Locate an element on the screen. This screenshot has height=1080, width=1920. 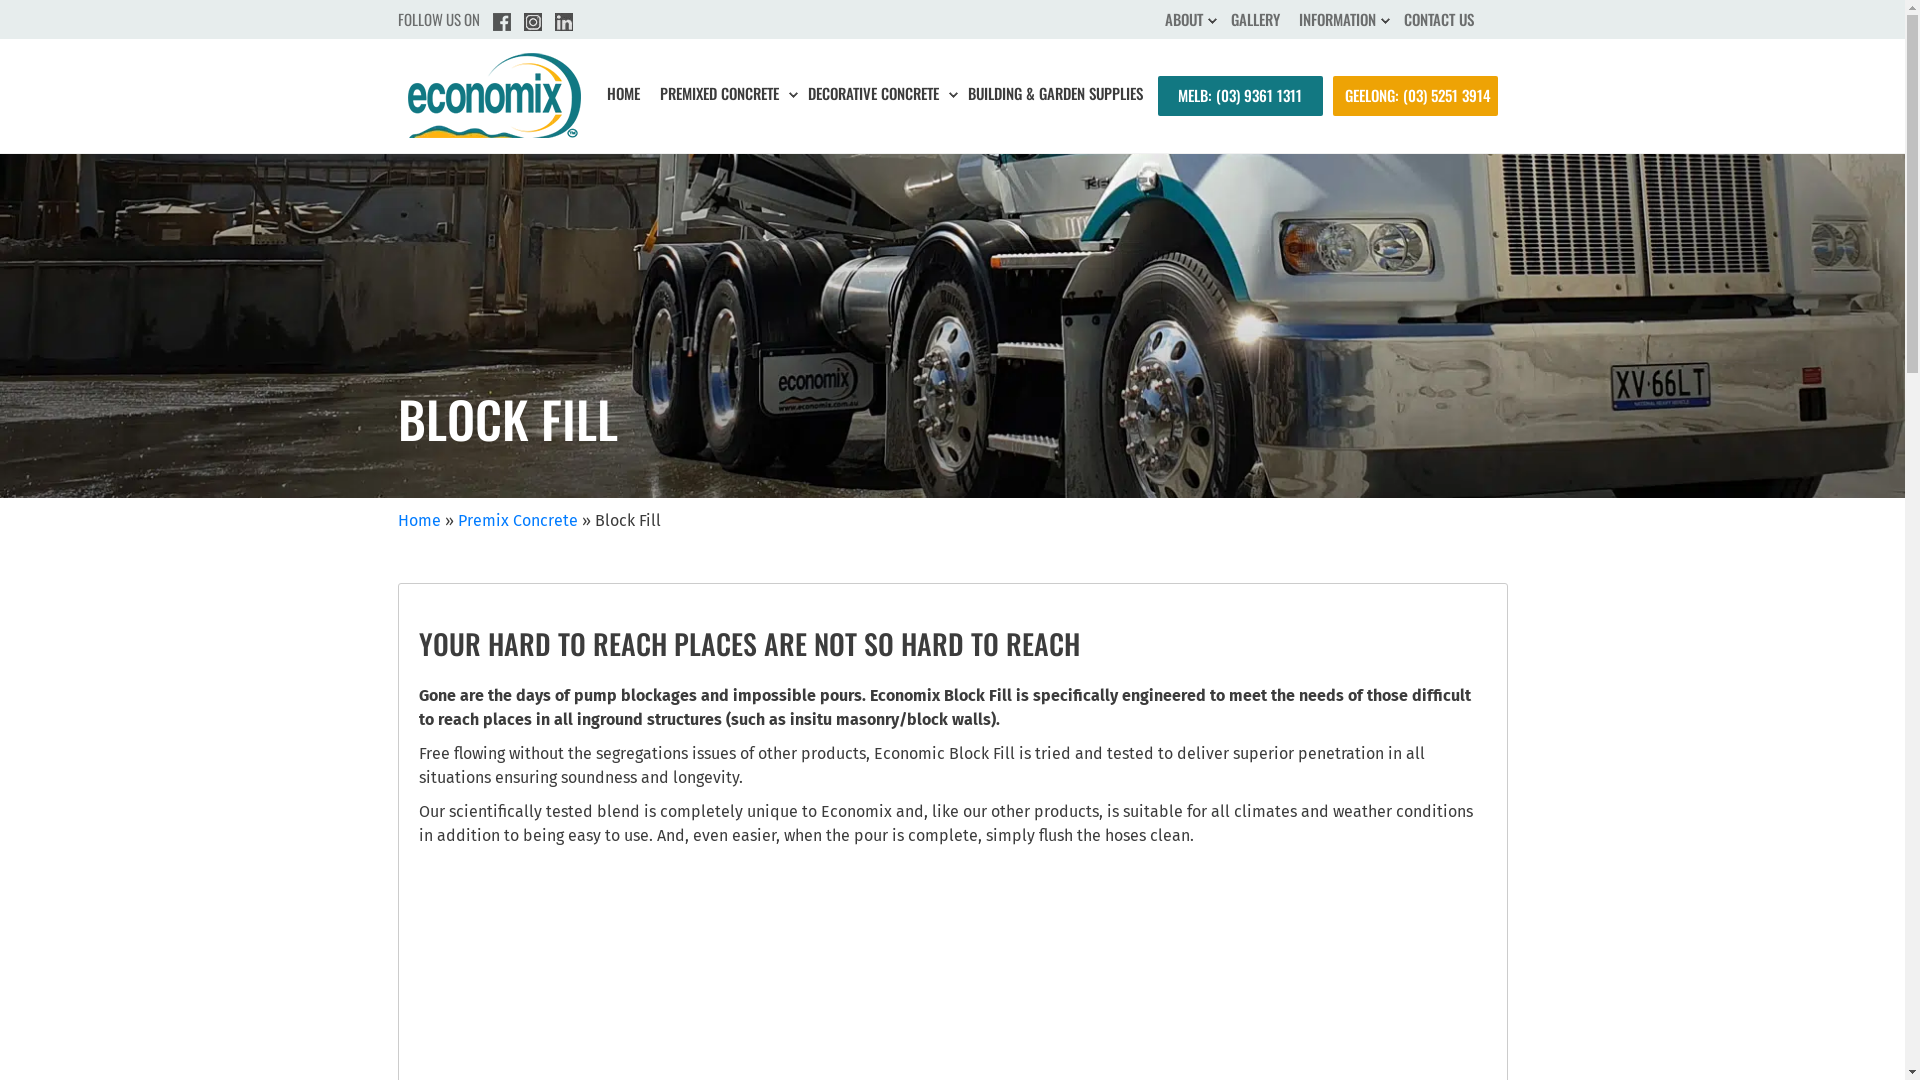
HOME is located at coordinates (624, 94).